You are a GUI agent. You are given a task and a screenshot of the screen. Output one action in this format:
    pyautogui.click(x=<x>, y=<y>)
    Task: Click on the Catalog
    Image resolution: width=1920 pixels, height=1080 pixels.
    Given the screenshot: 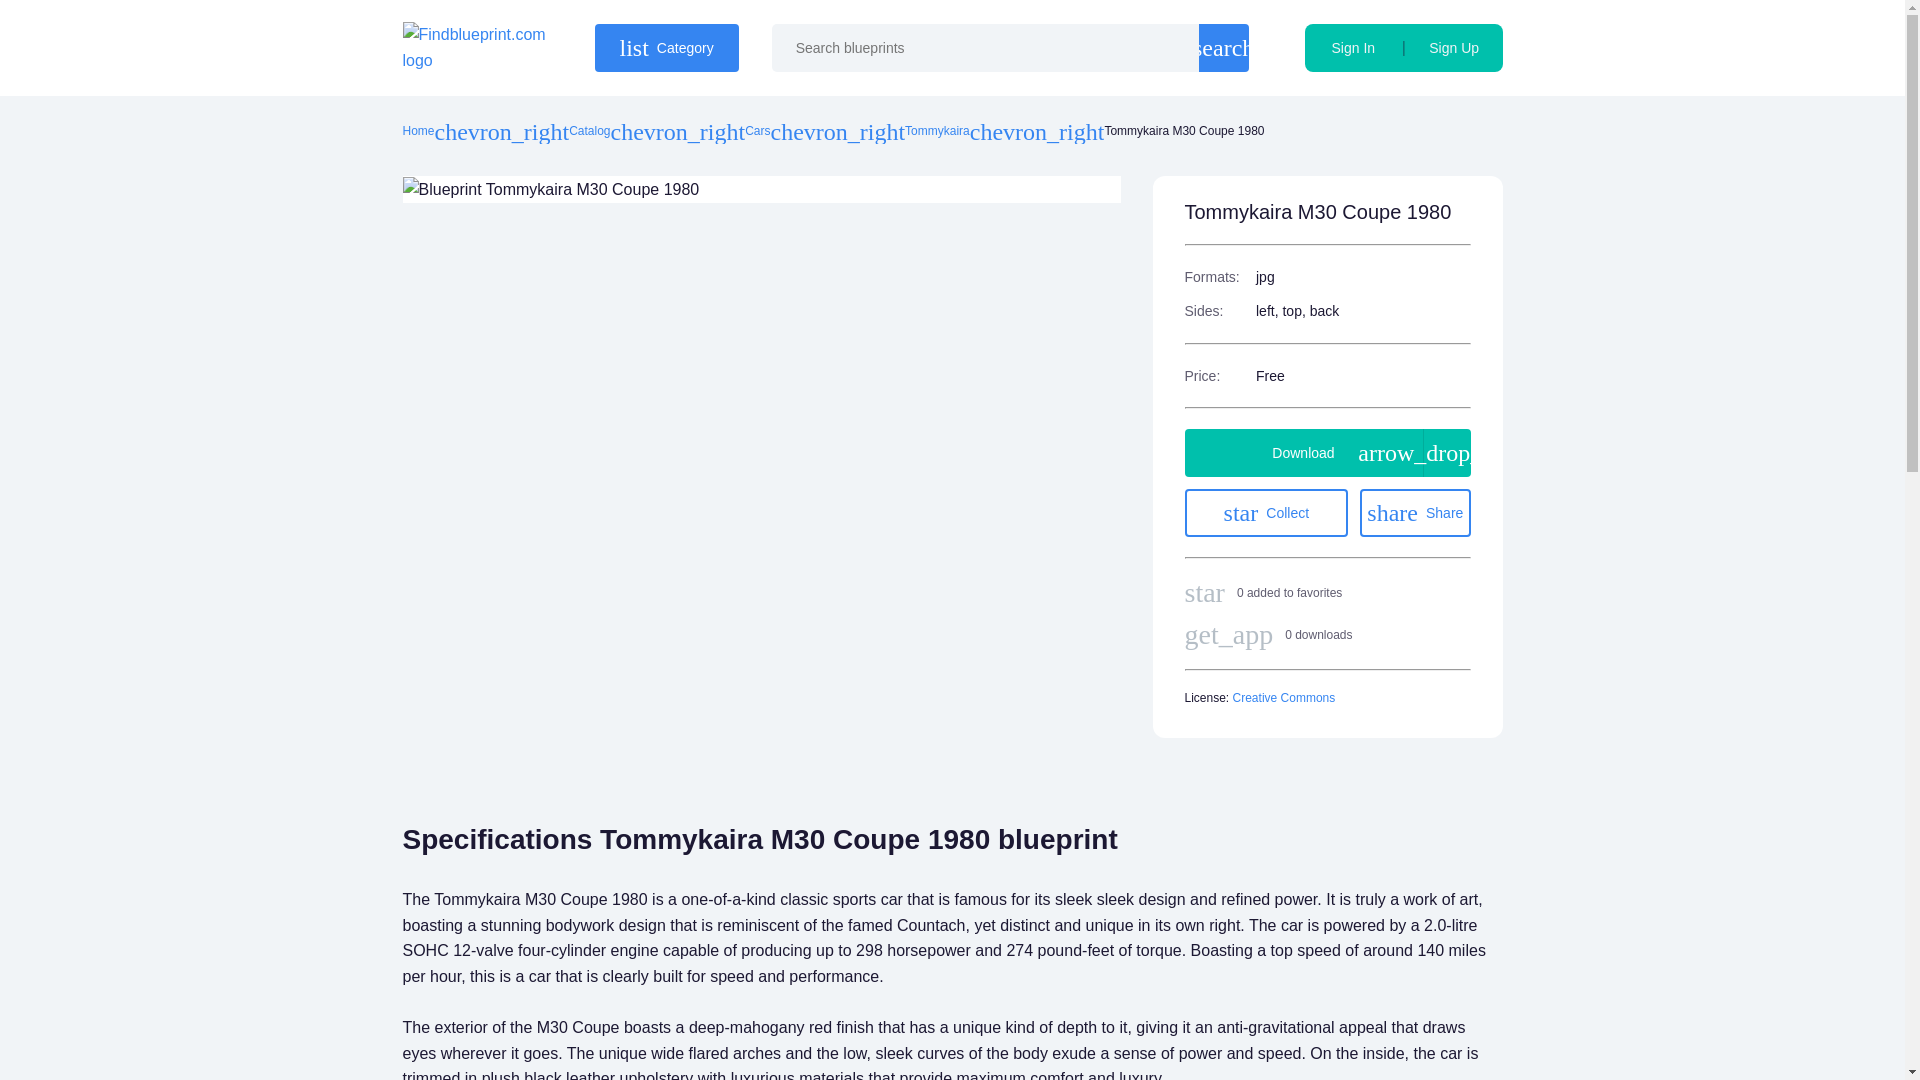 What is the action you would take?
    pyautogui.click(x=589, y=132)
    